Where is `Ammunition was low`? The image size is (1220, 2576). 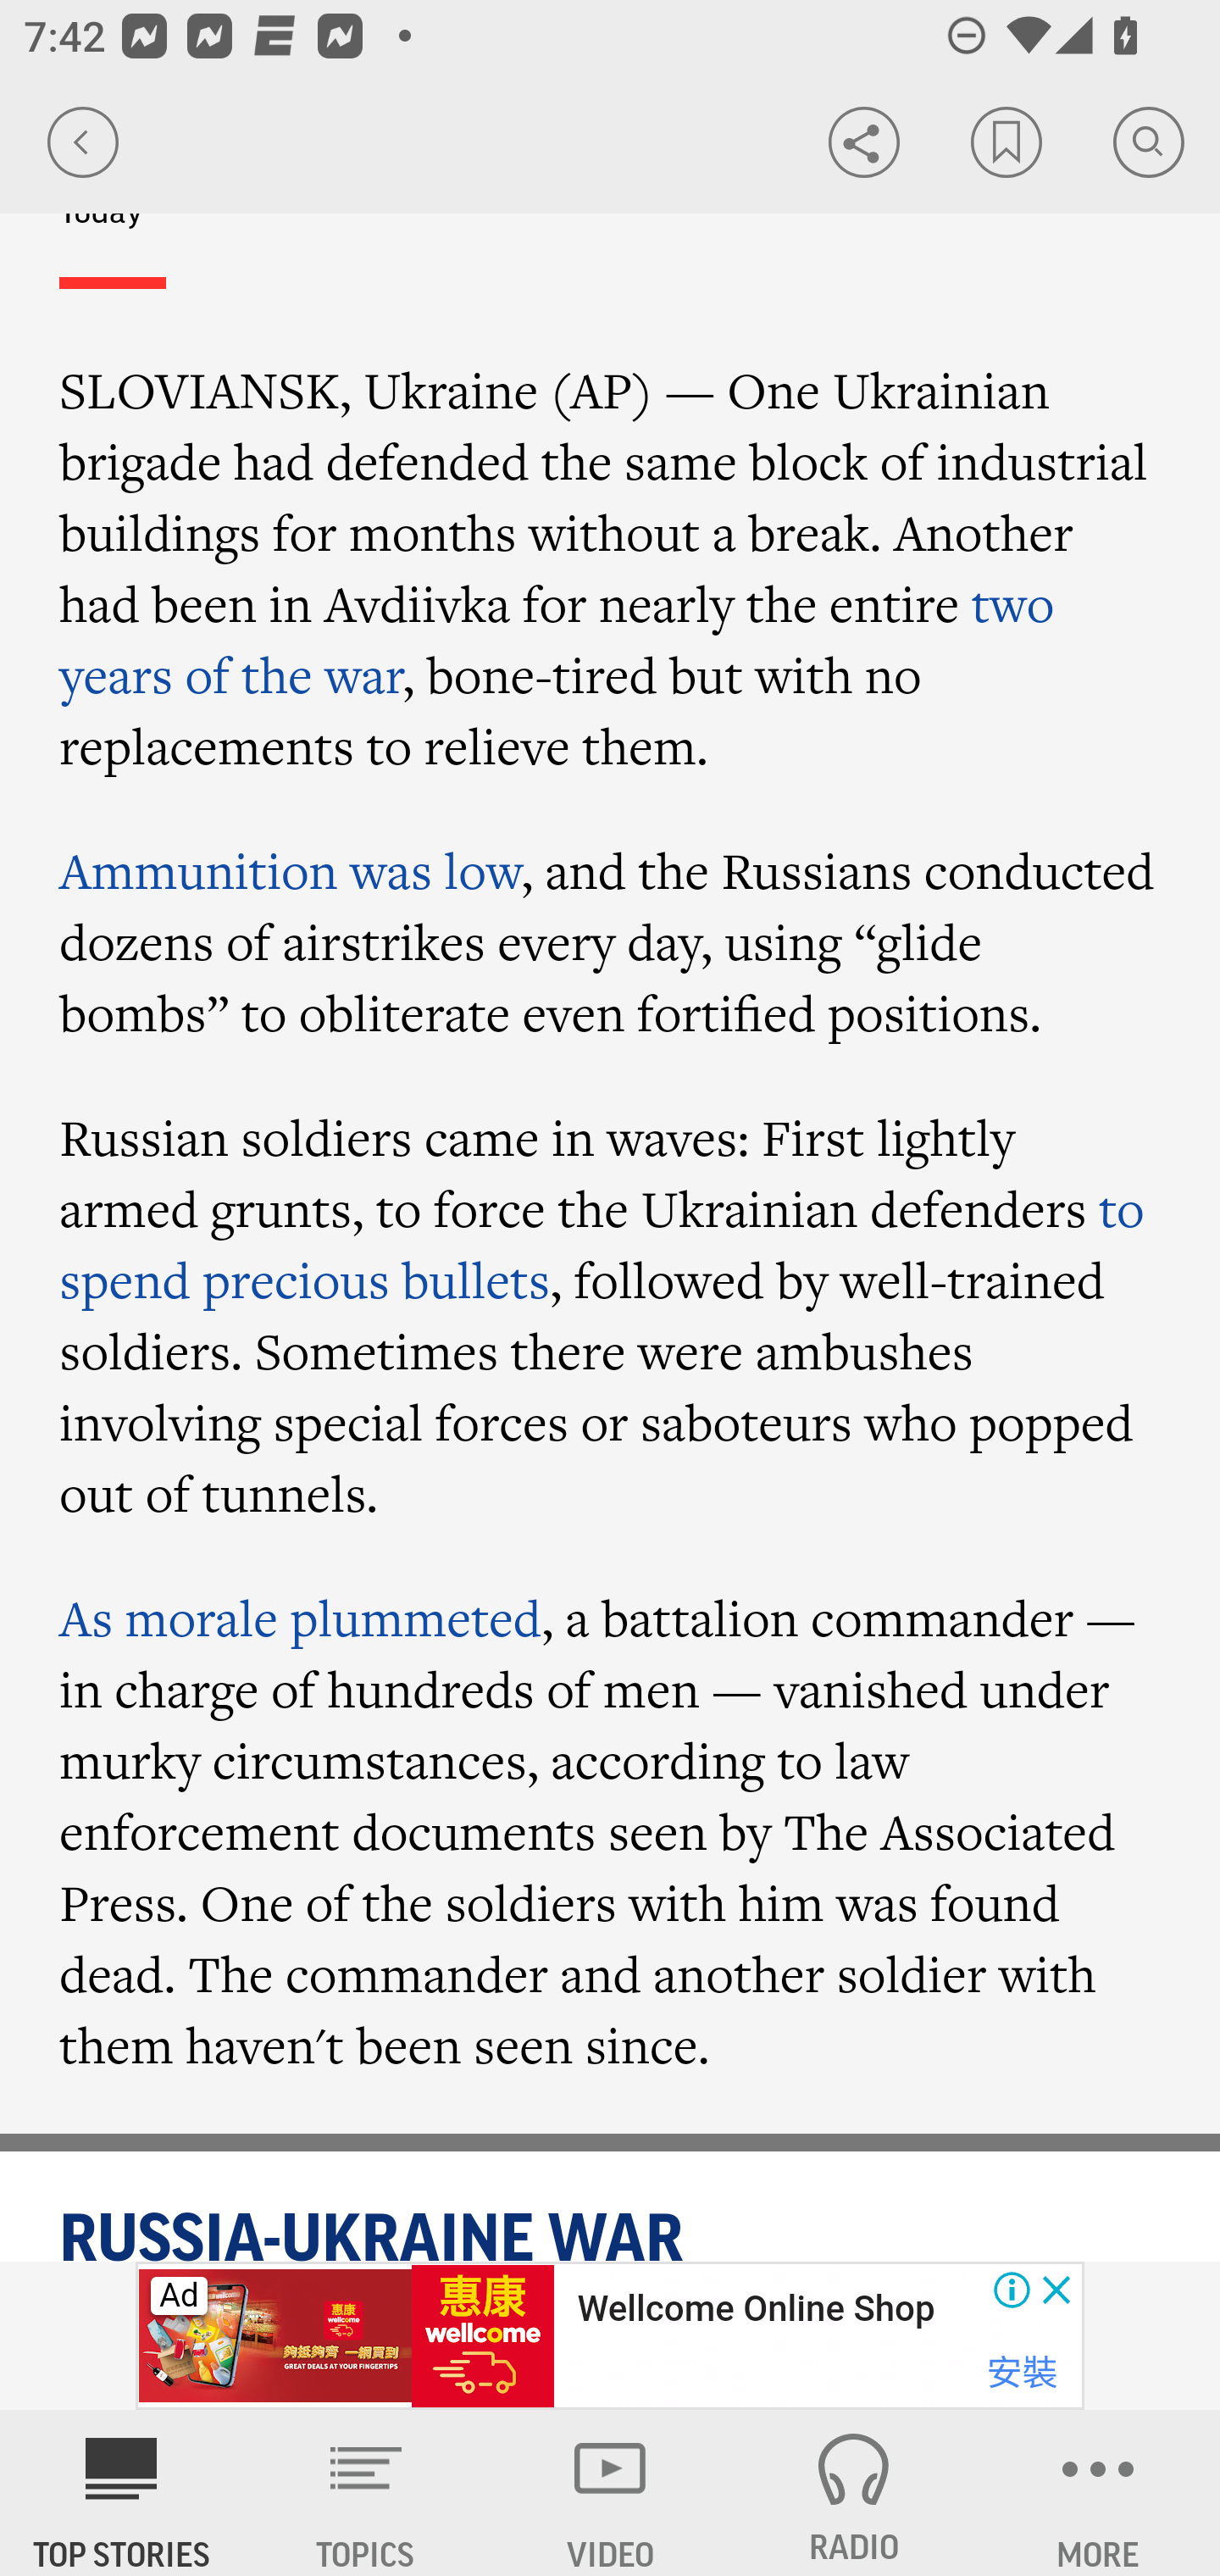 Ammunition was low is located at coordinates (291, 870).